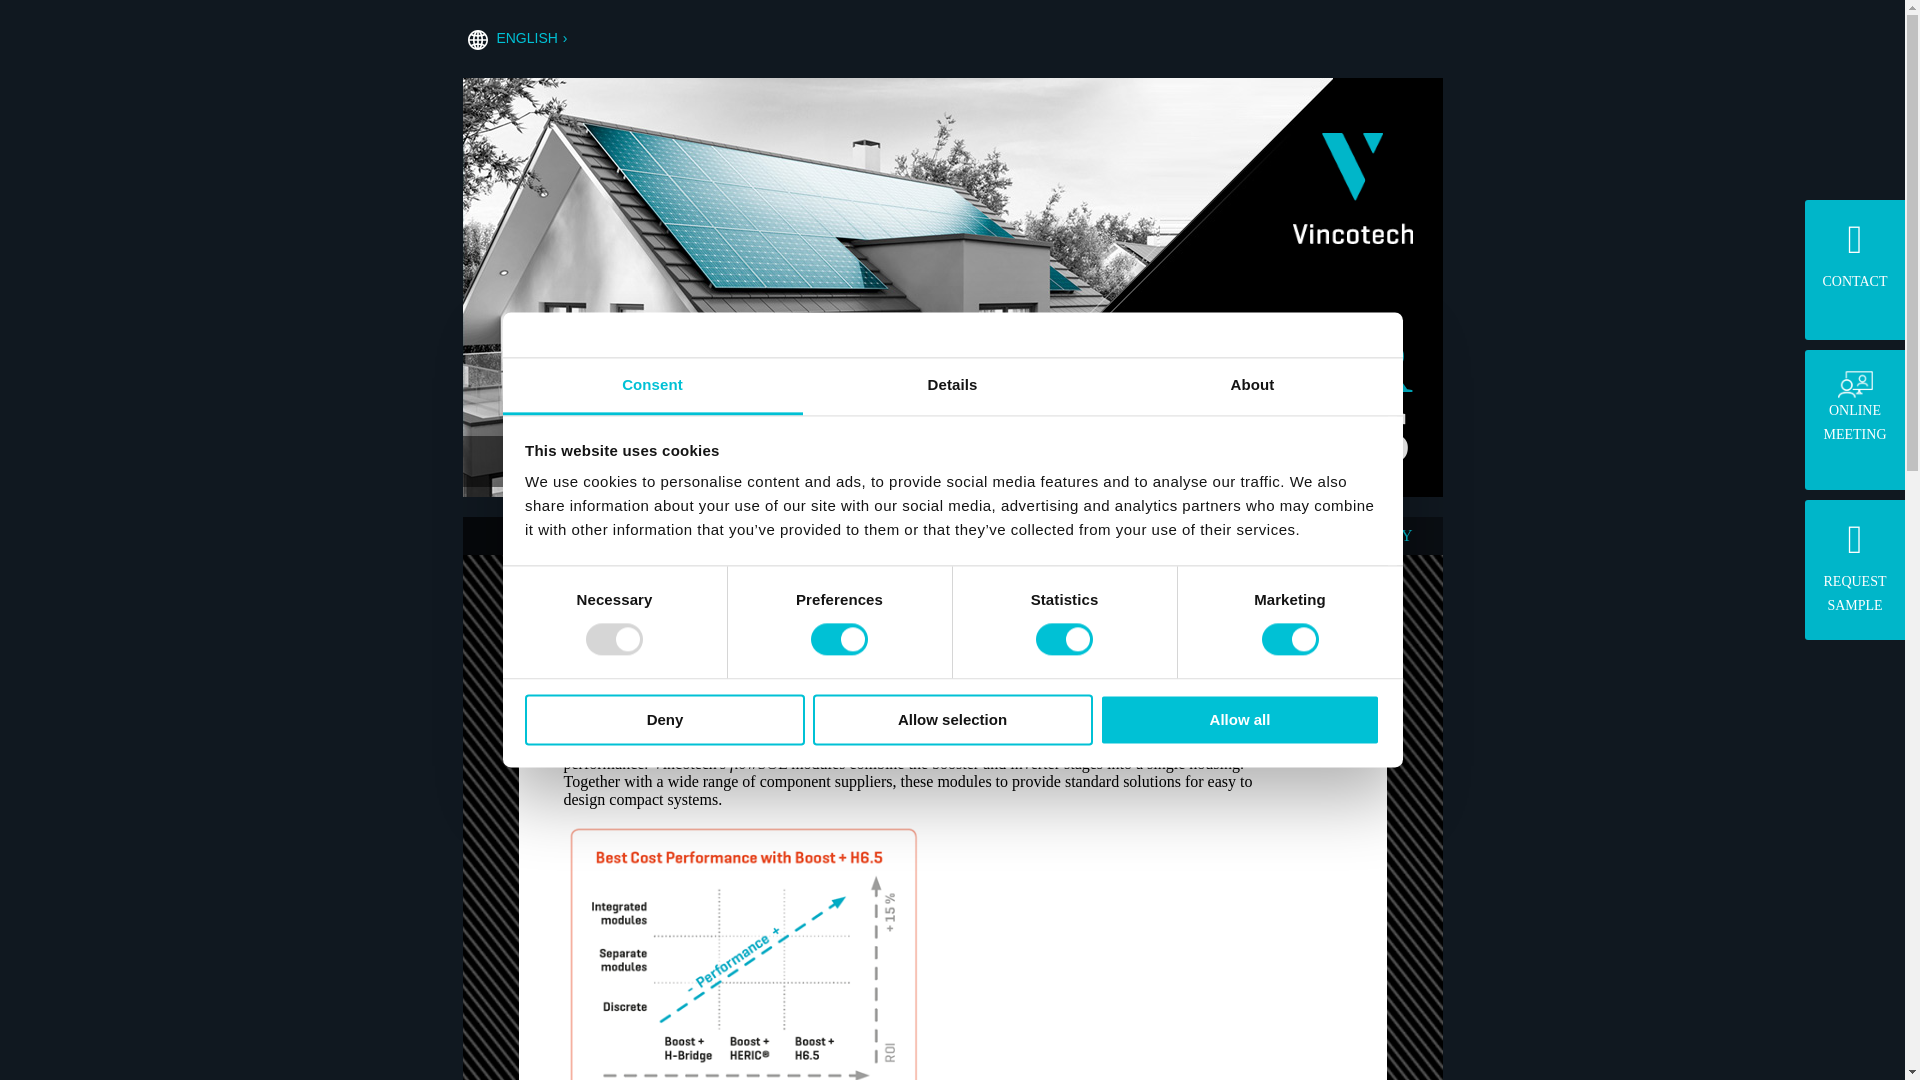  I want to click on Consent, so click(526, 38).